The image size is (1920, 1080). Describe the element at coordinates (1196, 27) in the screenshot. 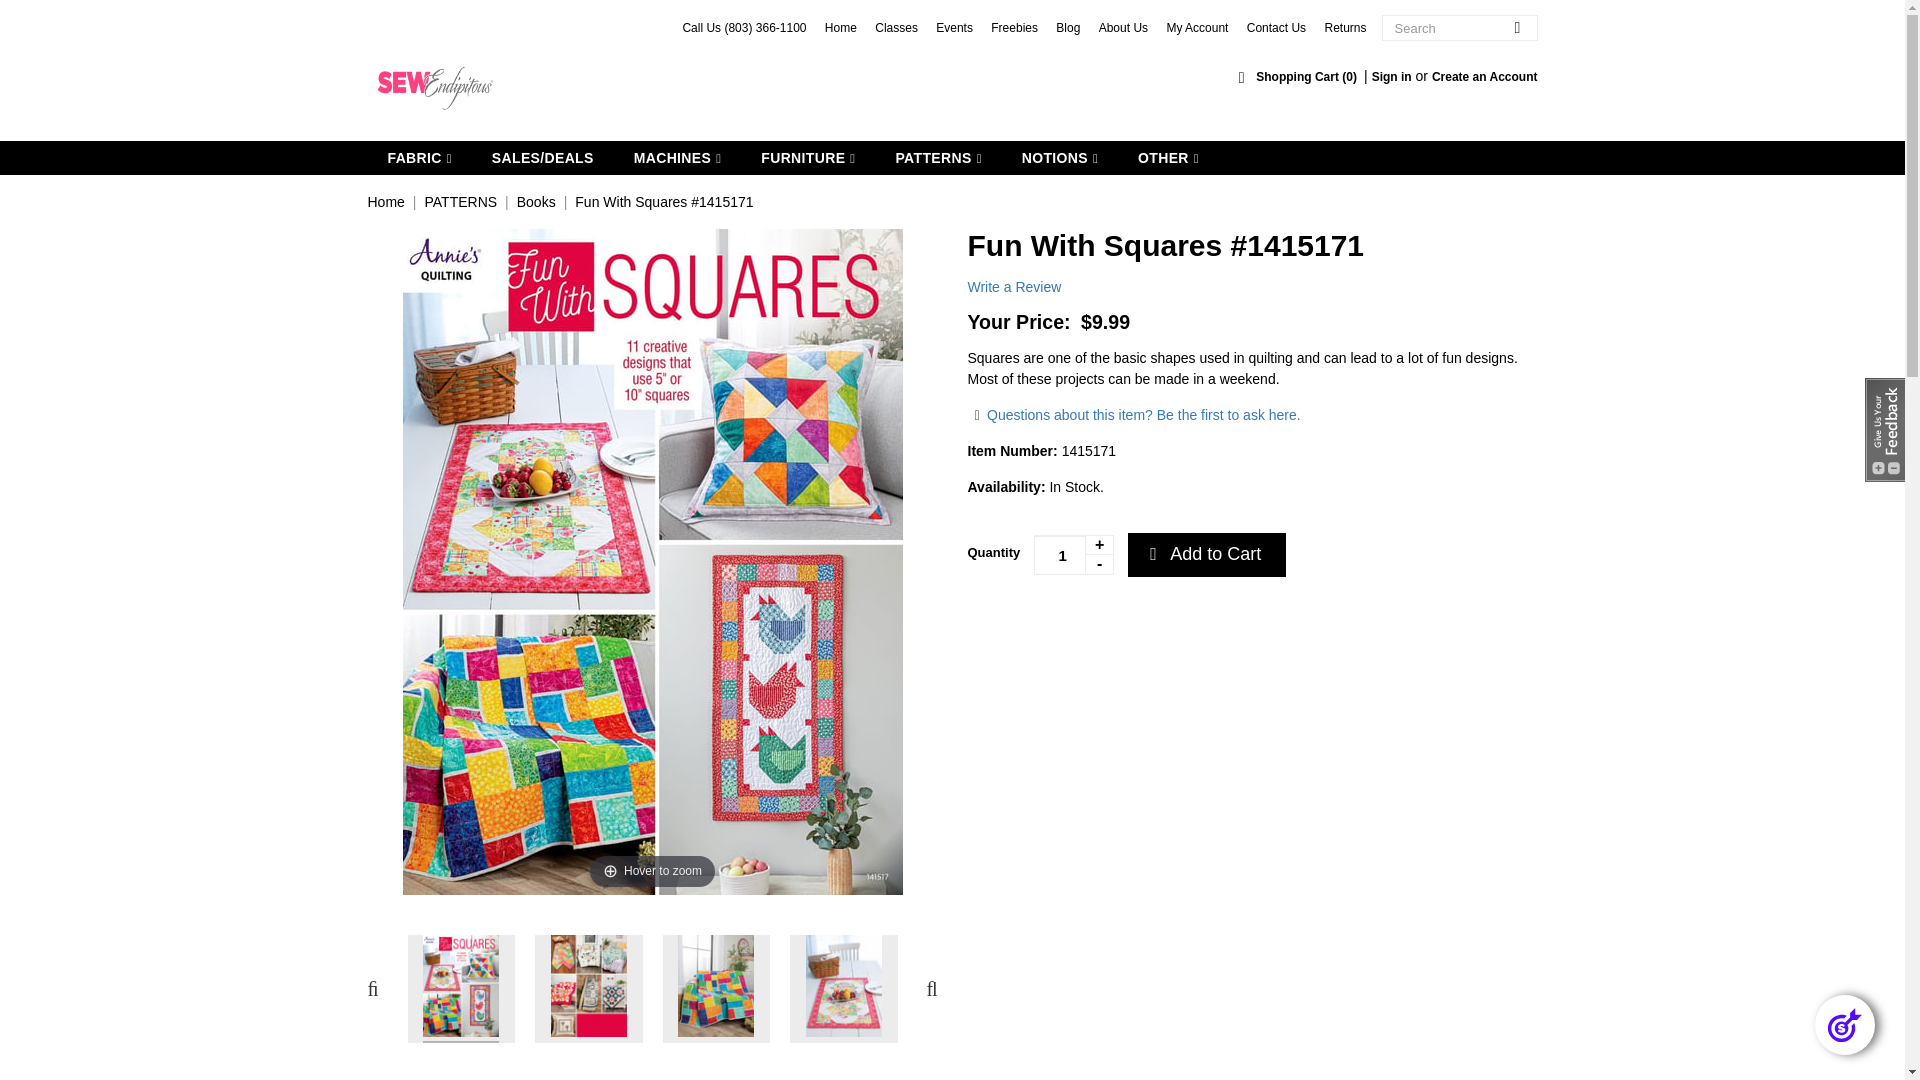

I see `My Account` at that location.